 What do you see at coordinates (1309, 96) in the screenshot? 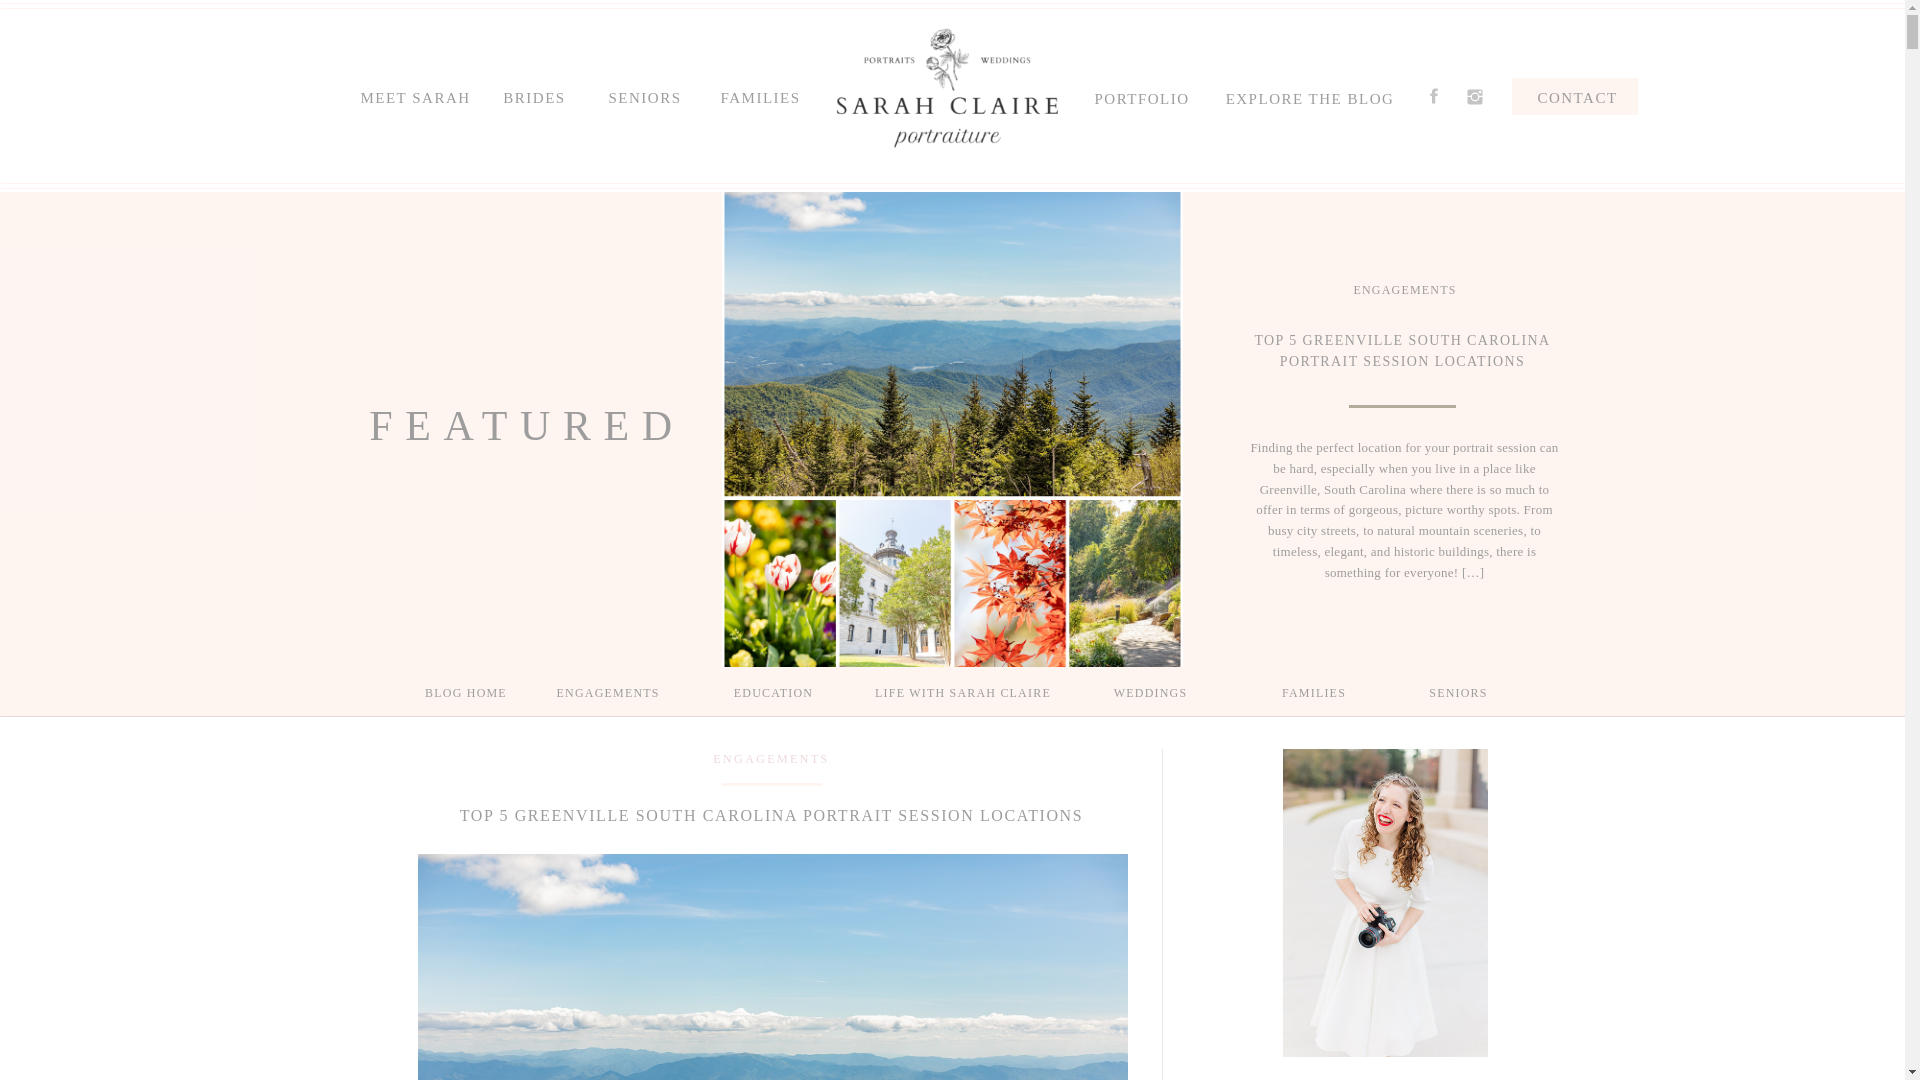
I see `EXPLORE THE BLOG` at bounding box center [1309, 96].